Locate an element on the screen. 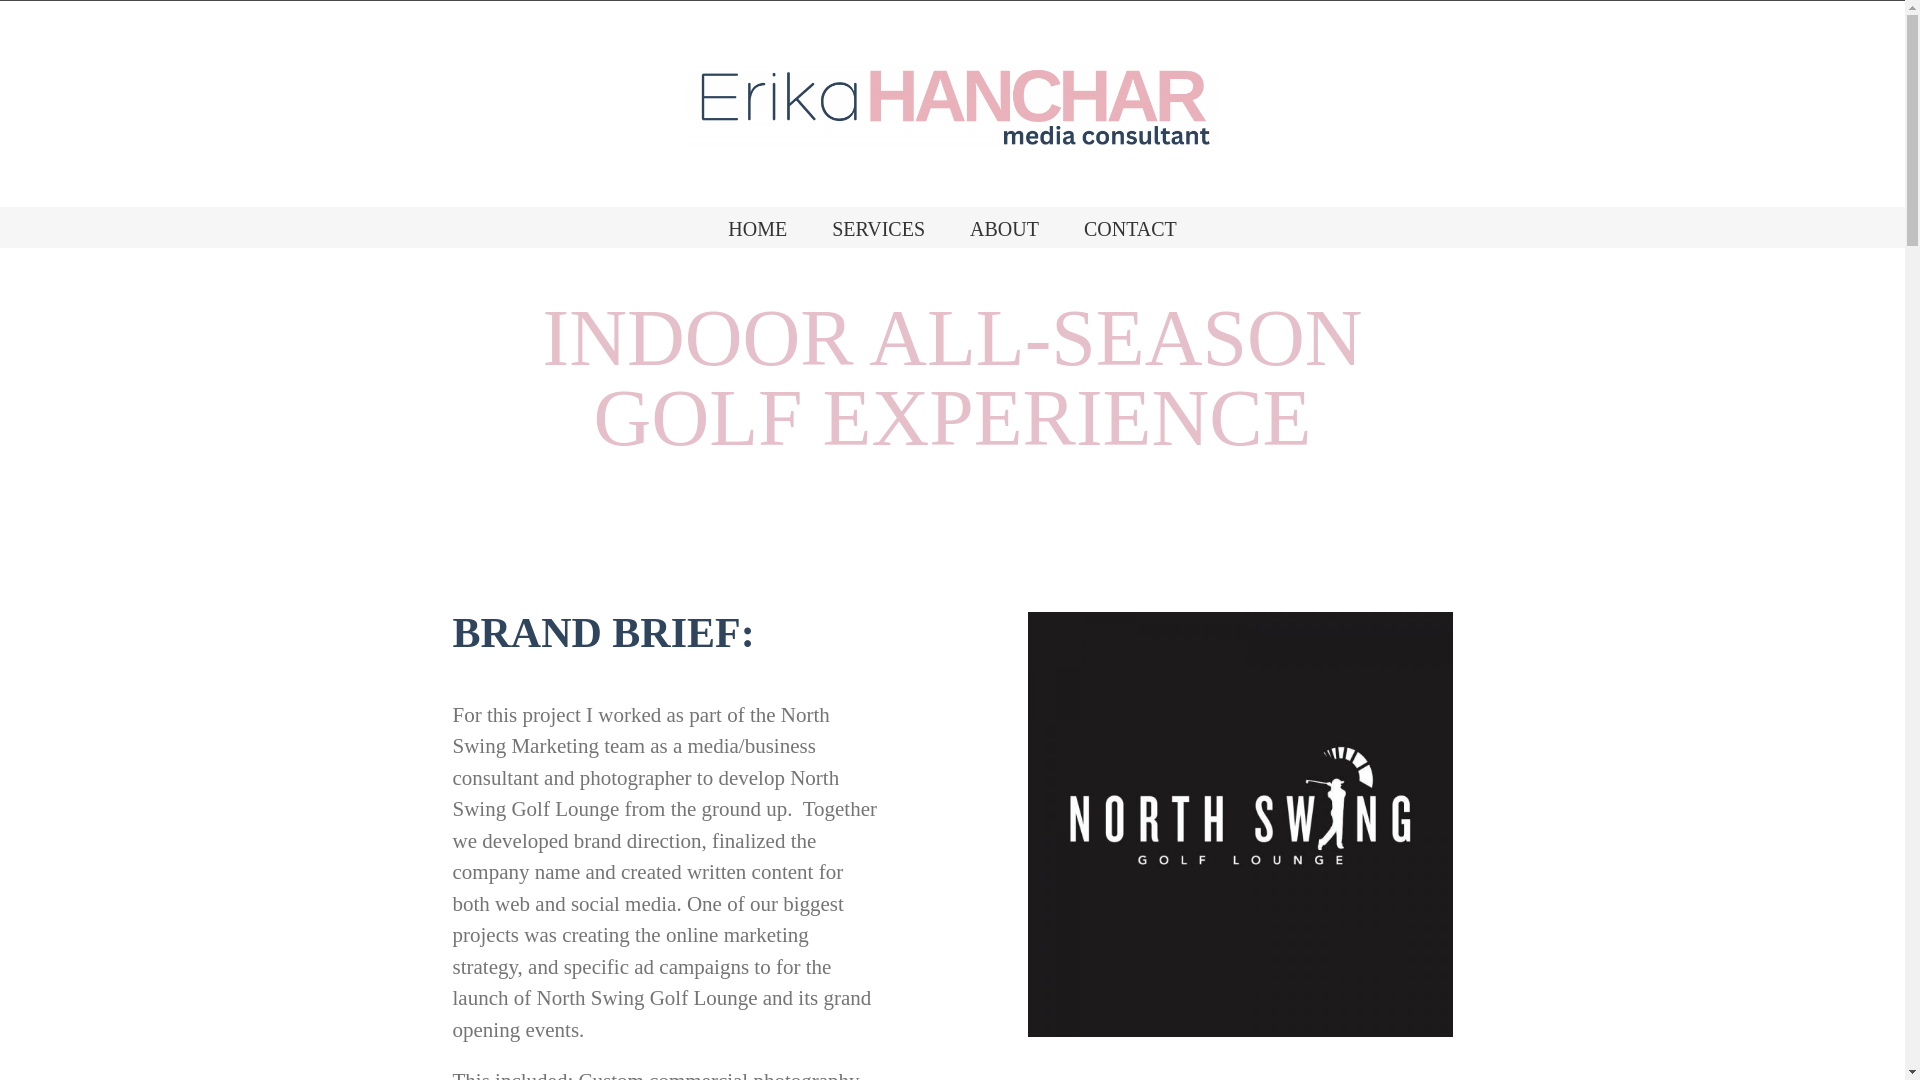  North Swing Logo is located at coordinates (1240, 824).